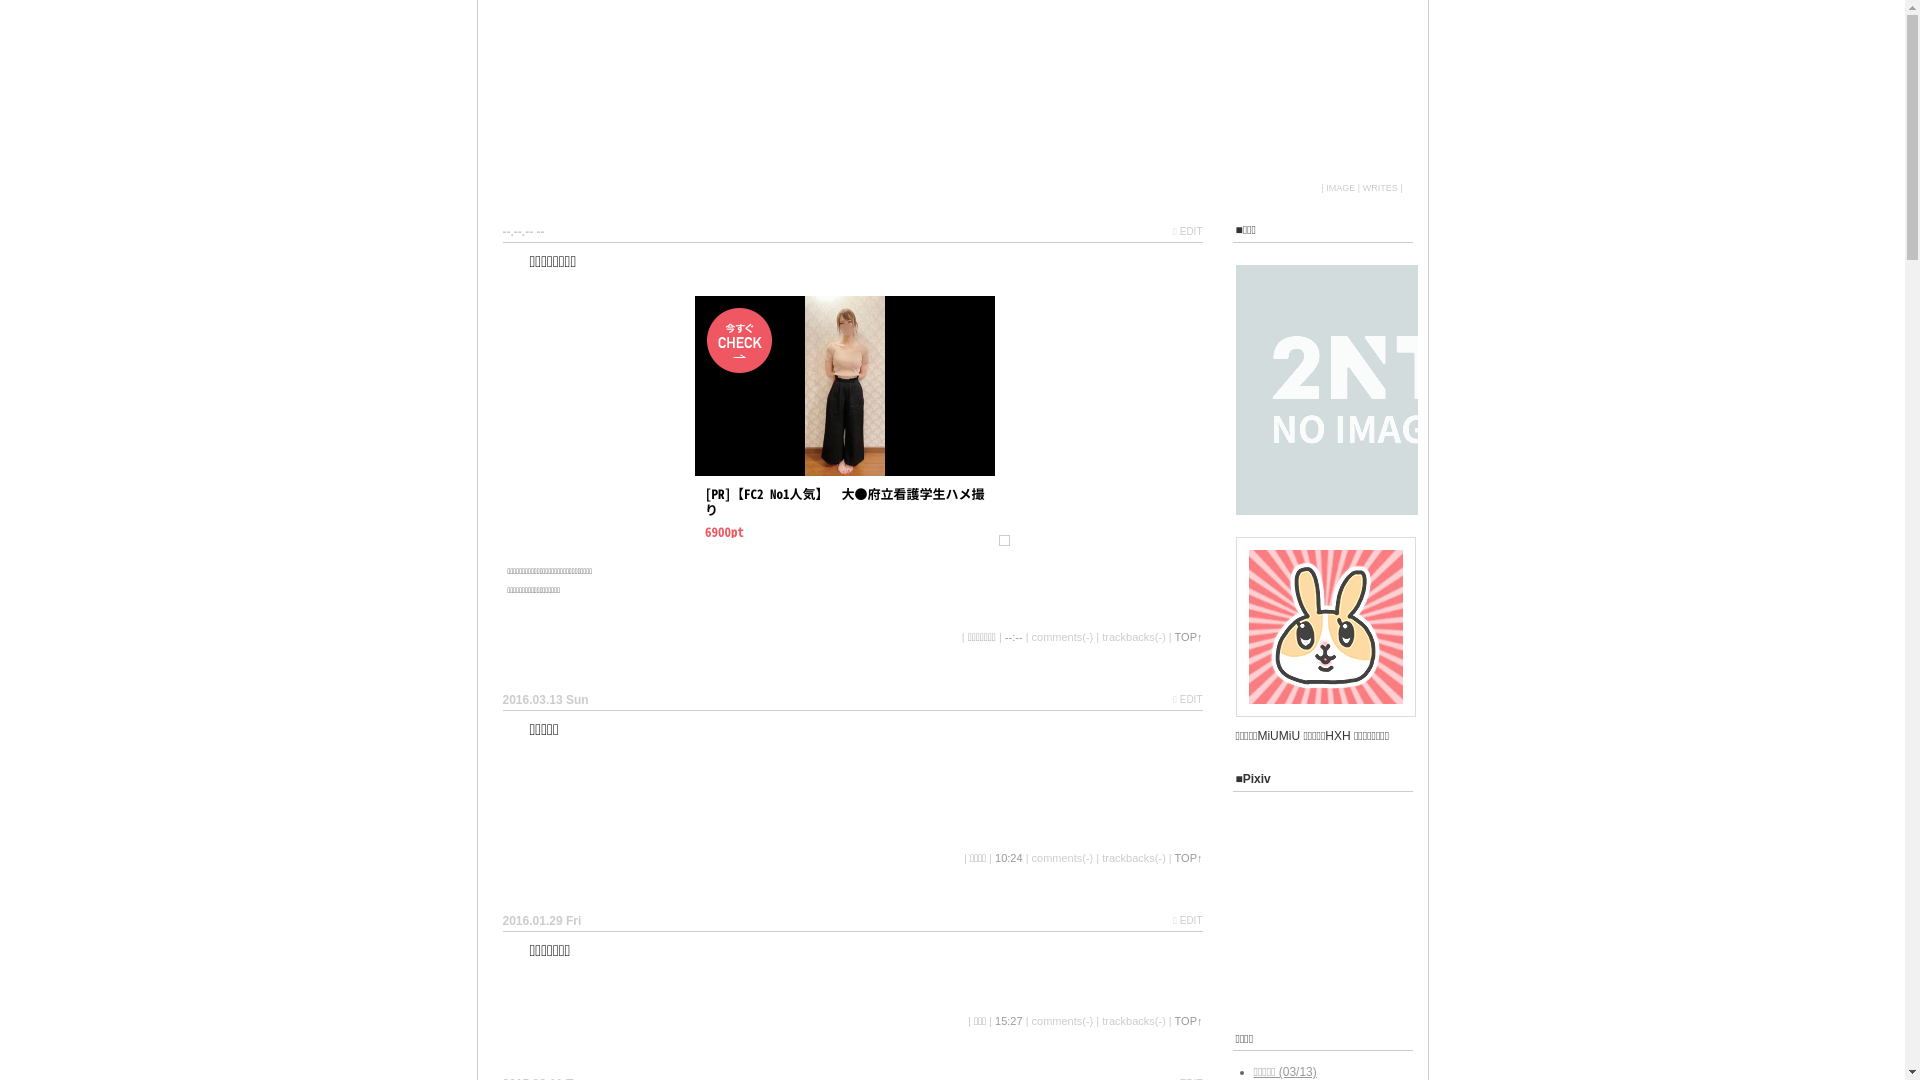  What do you see at coordinates (1008, 858) in the screenshot?
I see `10:24` at bounding box center [1008, 858].